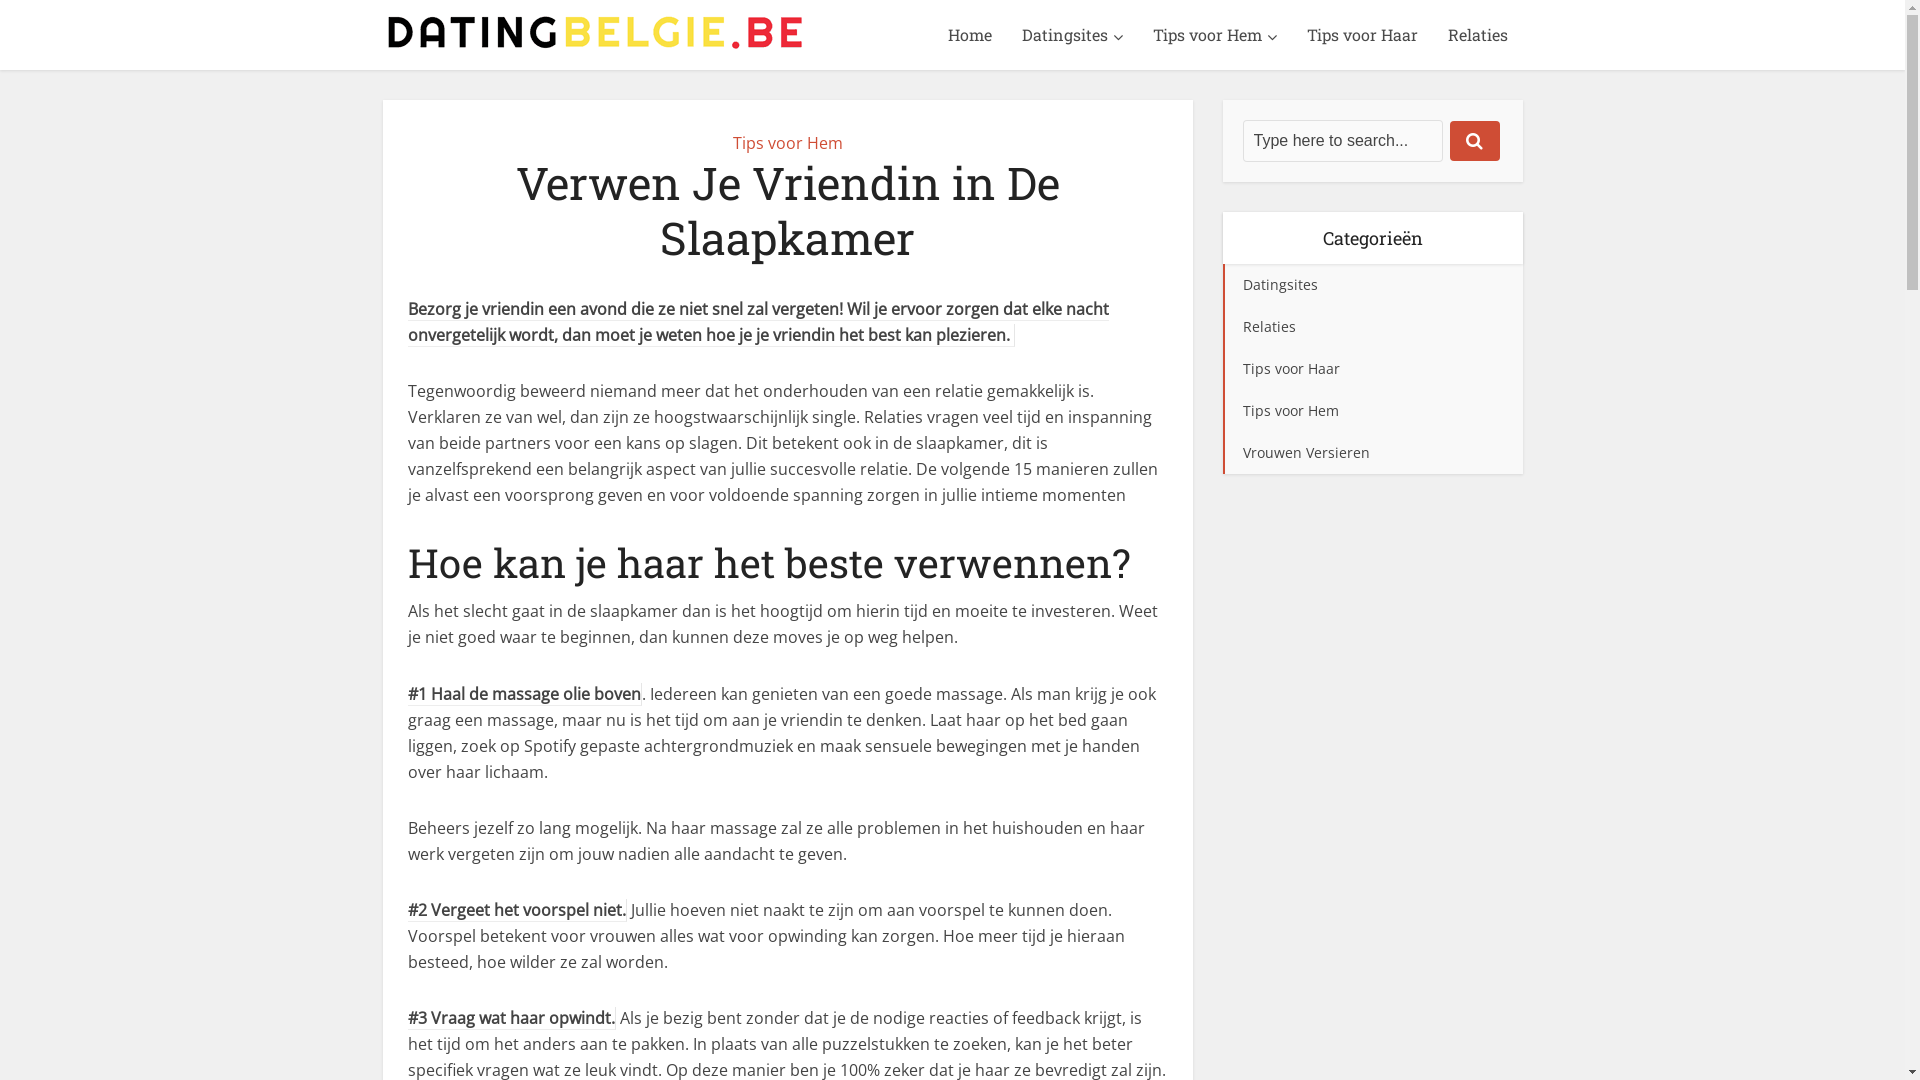 Image resolution: width=1920 pixels, height=1080 pixels. I want to click on Tips voor Hem, so click(787, 143).